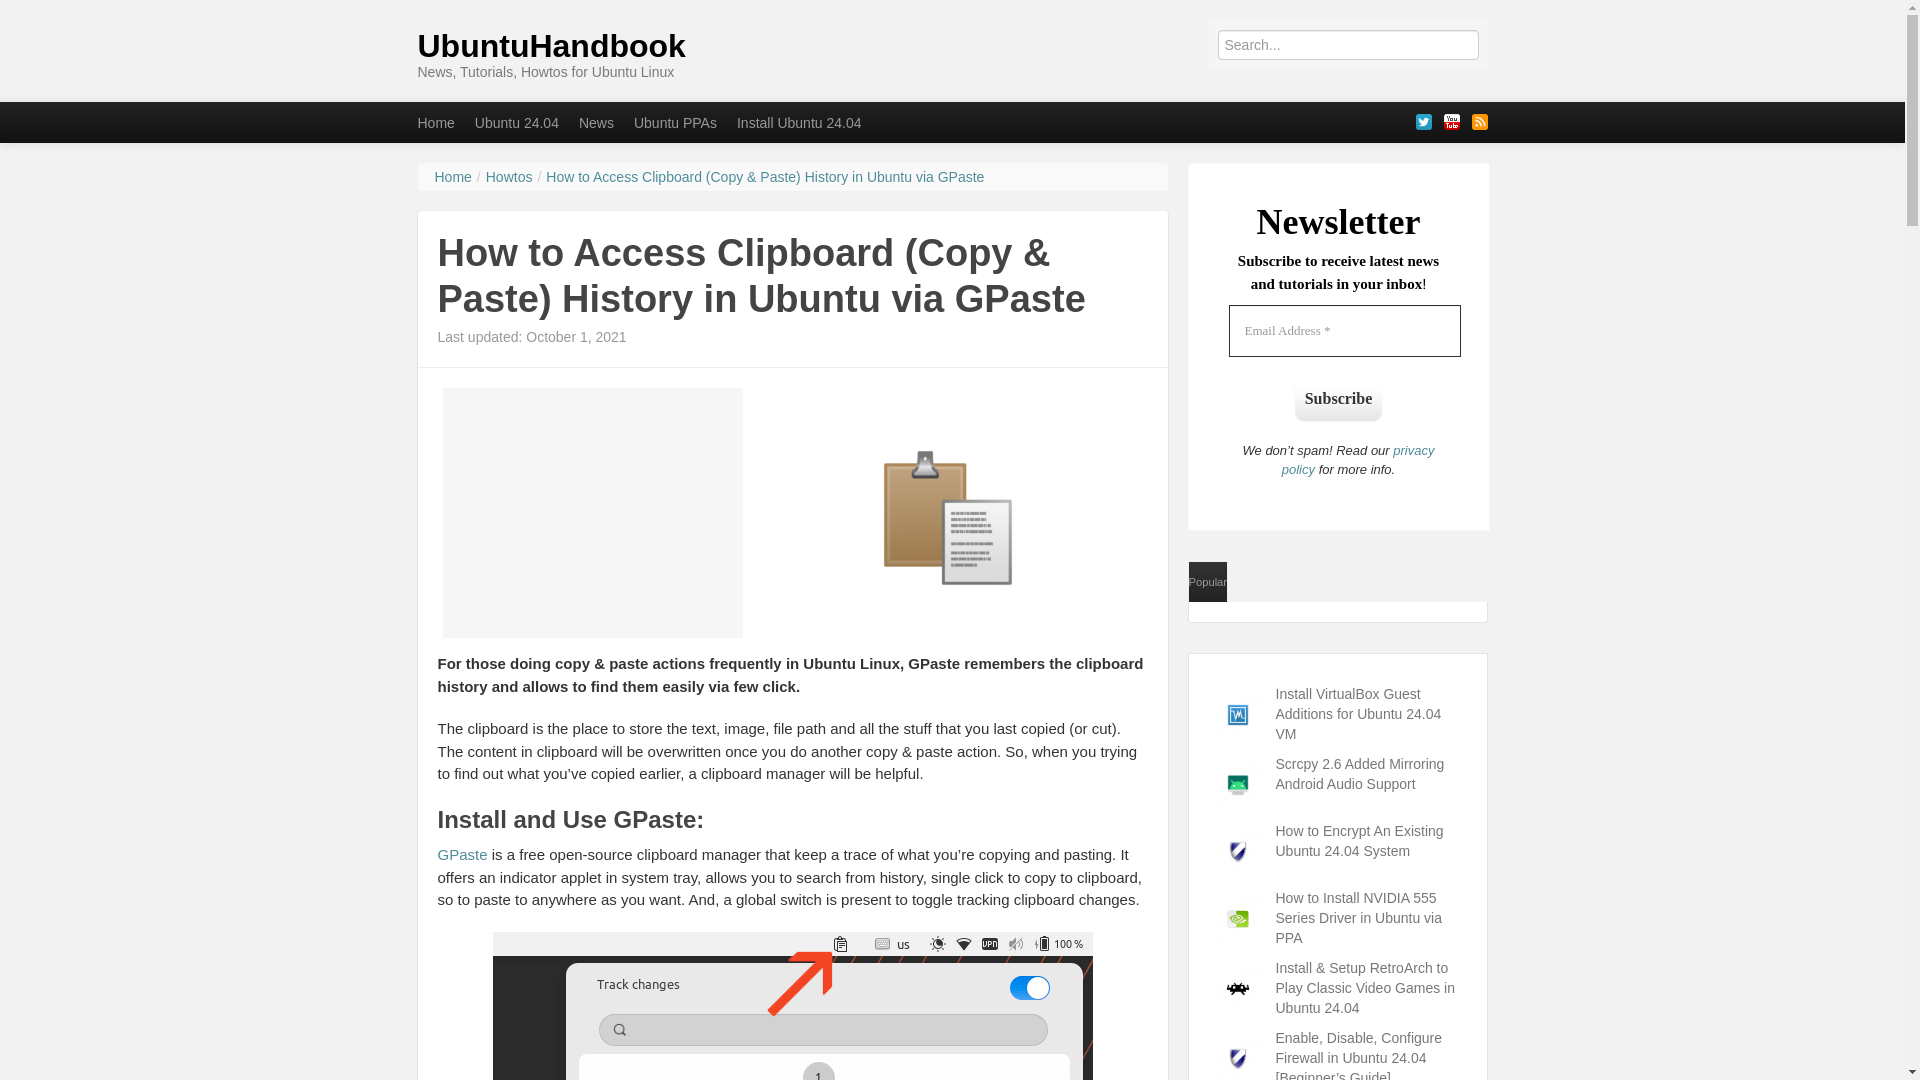 This screenshot has width=1920, height=1080. Describe the element at coordinates (436, 122) in the screenshot. I see `Home` at that location.